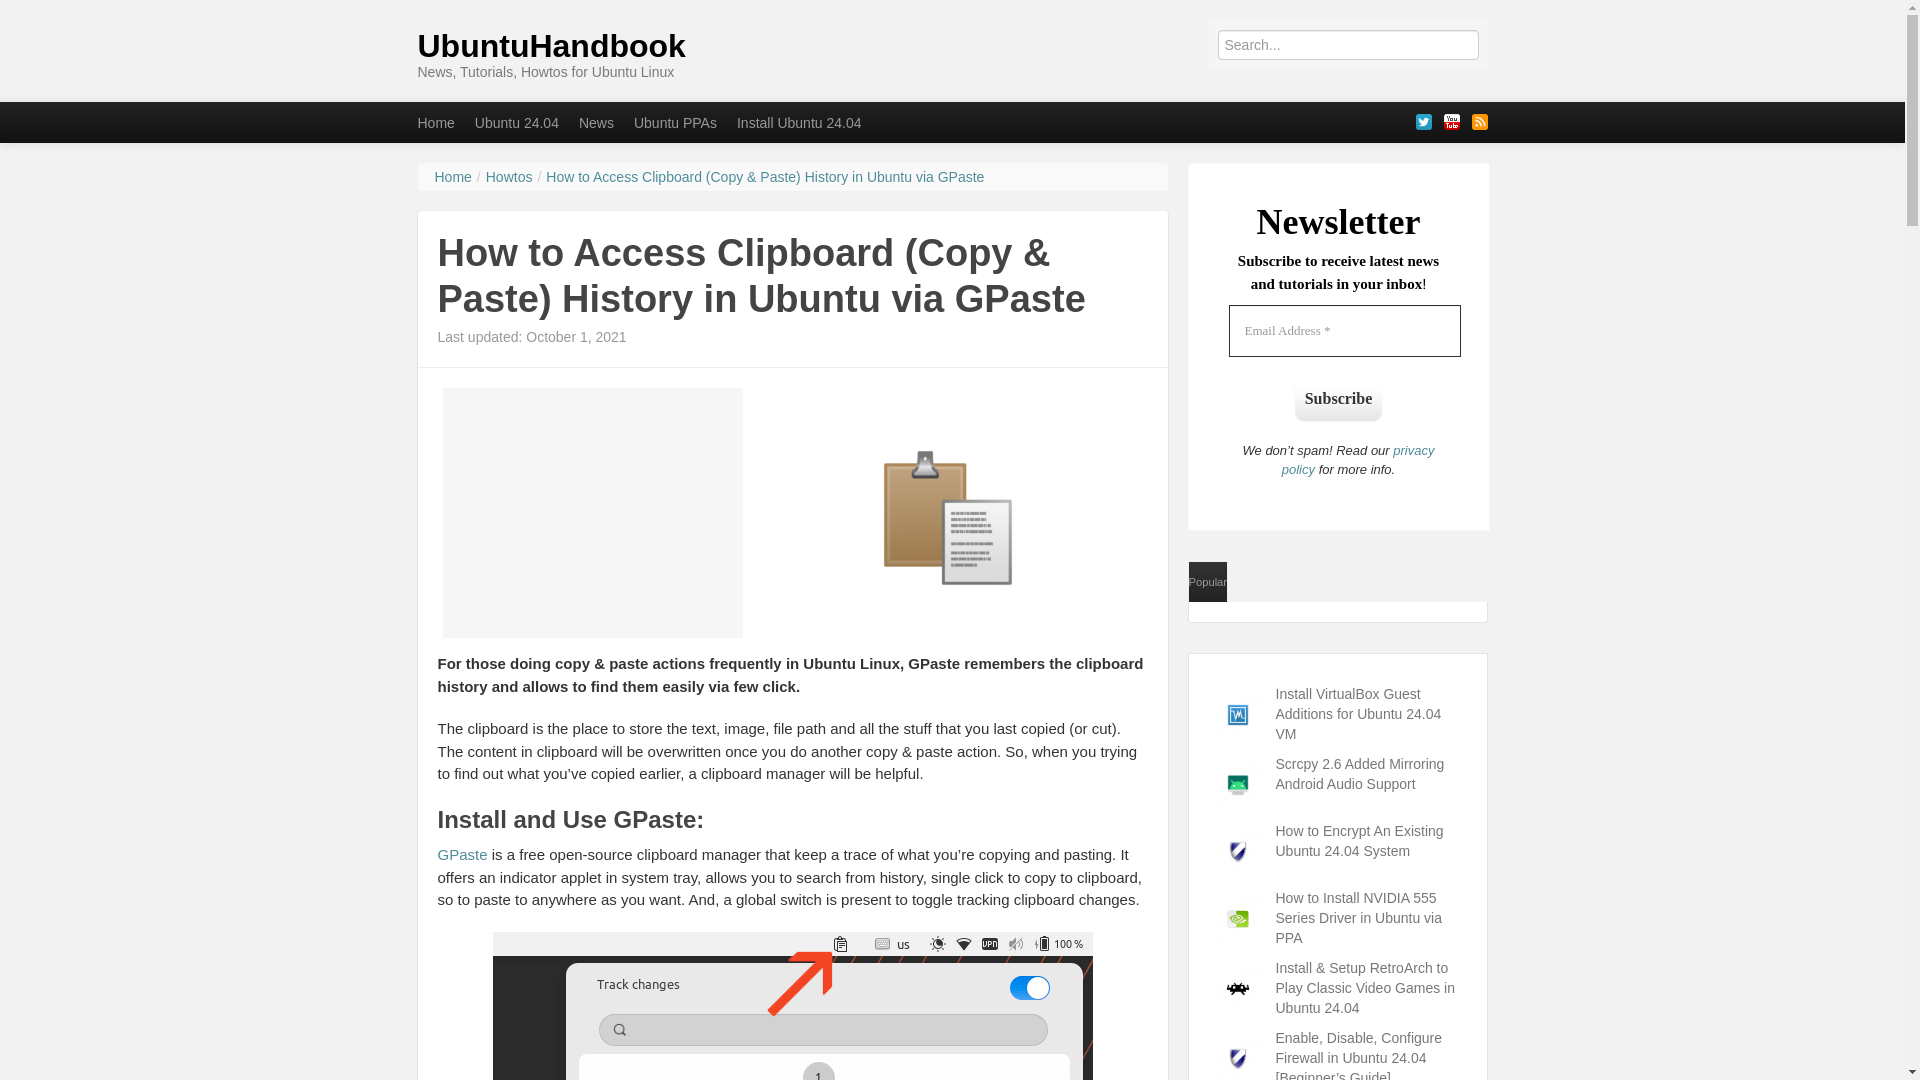 This screenshot has width=1920, height=1080. Describe the element at coordinates (436, 122) in the screenshot. I see `Home` at that location.